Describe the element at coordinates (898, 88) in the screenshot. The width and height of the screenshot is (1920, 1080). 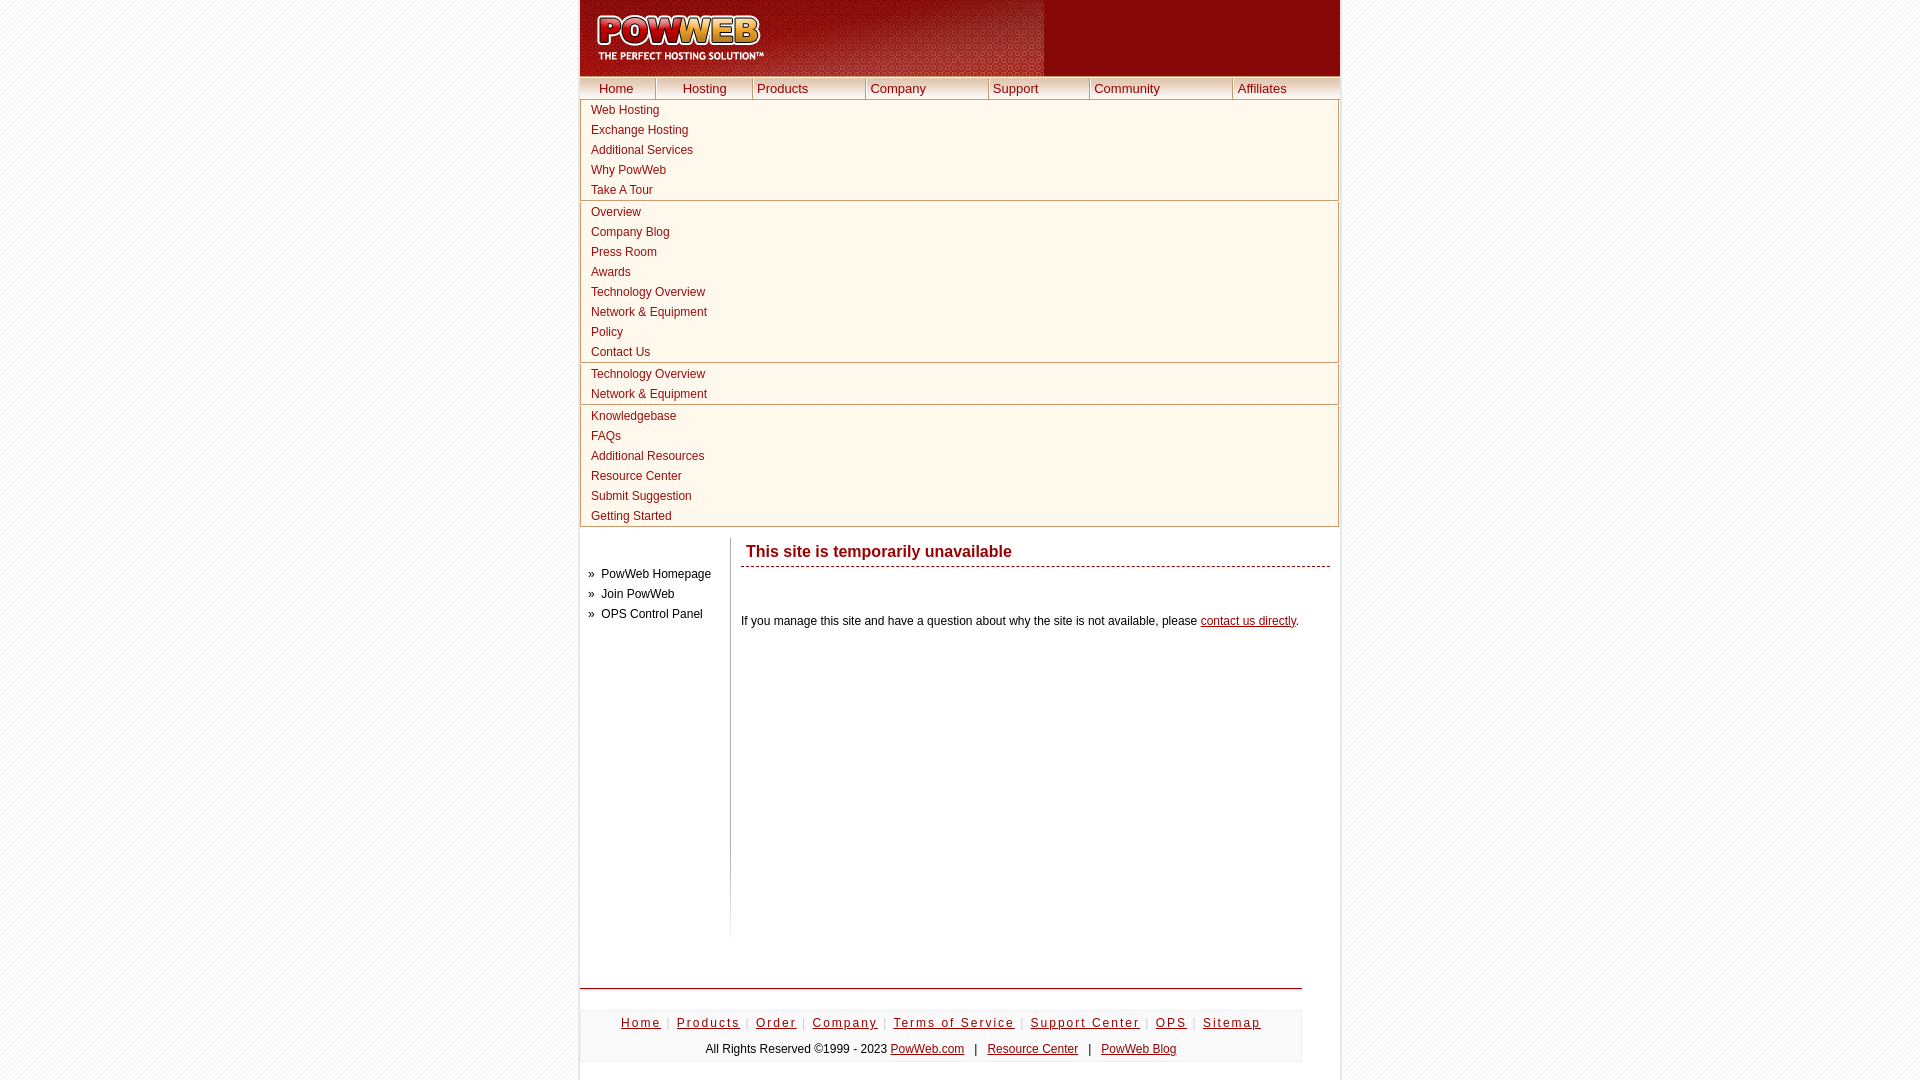
I see `Company` at that location.